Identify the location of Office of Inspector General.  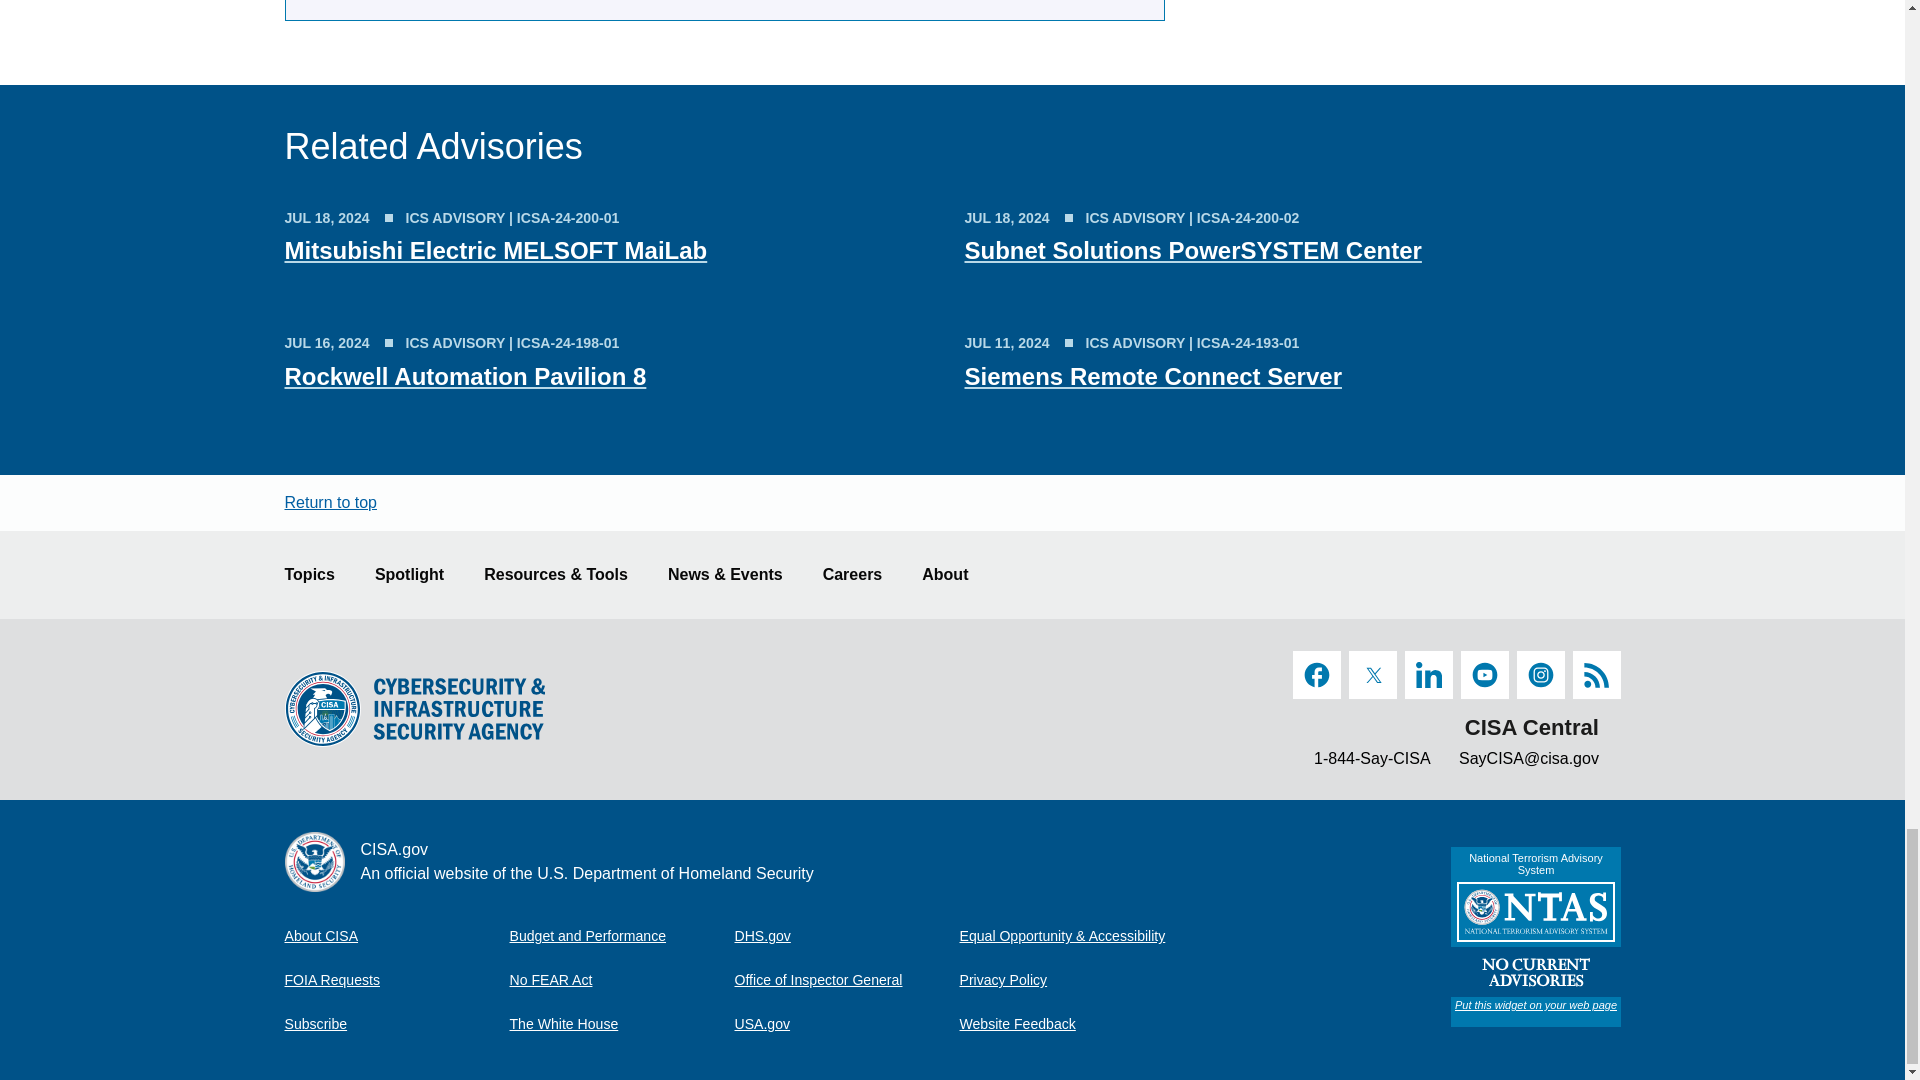
(846, 980).